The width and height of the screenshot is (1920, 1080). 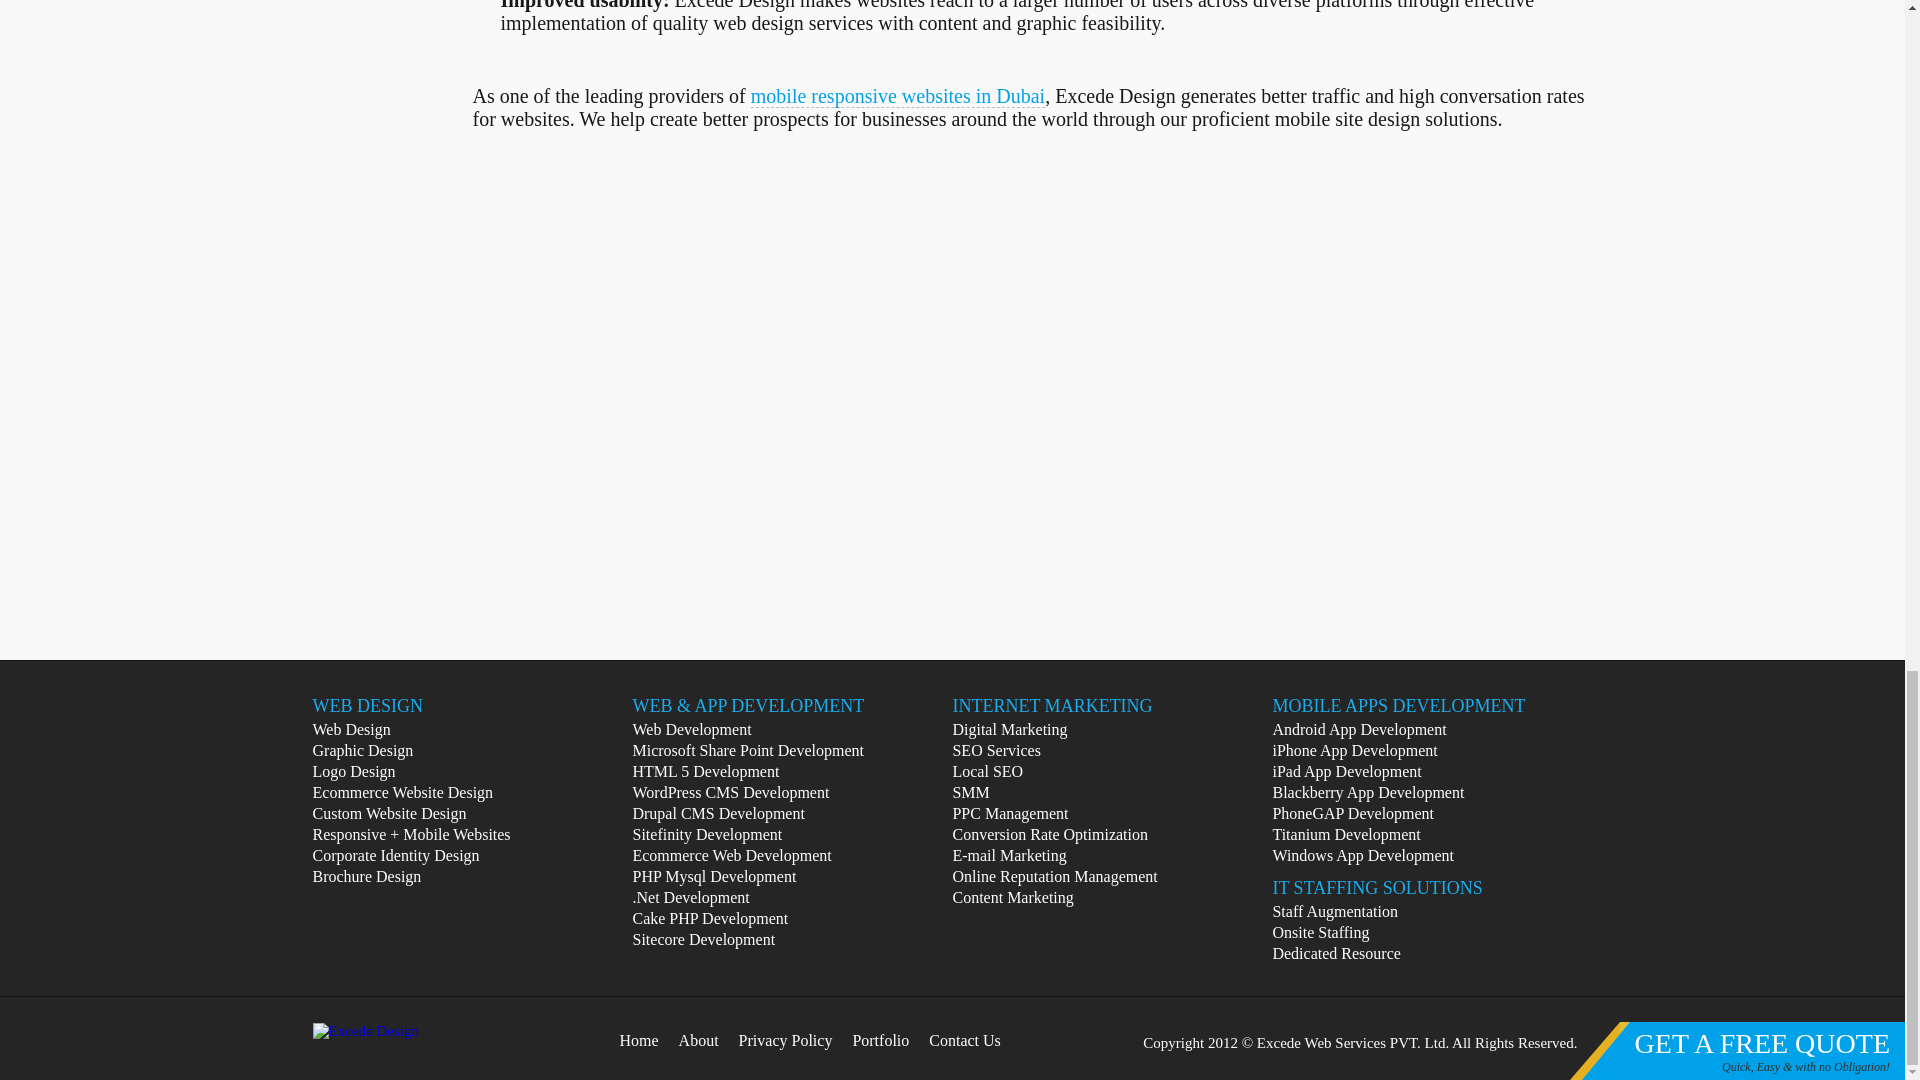 What do you see at coordinates (718, 812) in the screenshot?
I see `Drupal CMS Development` at bounding box center [718, 812].